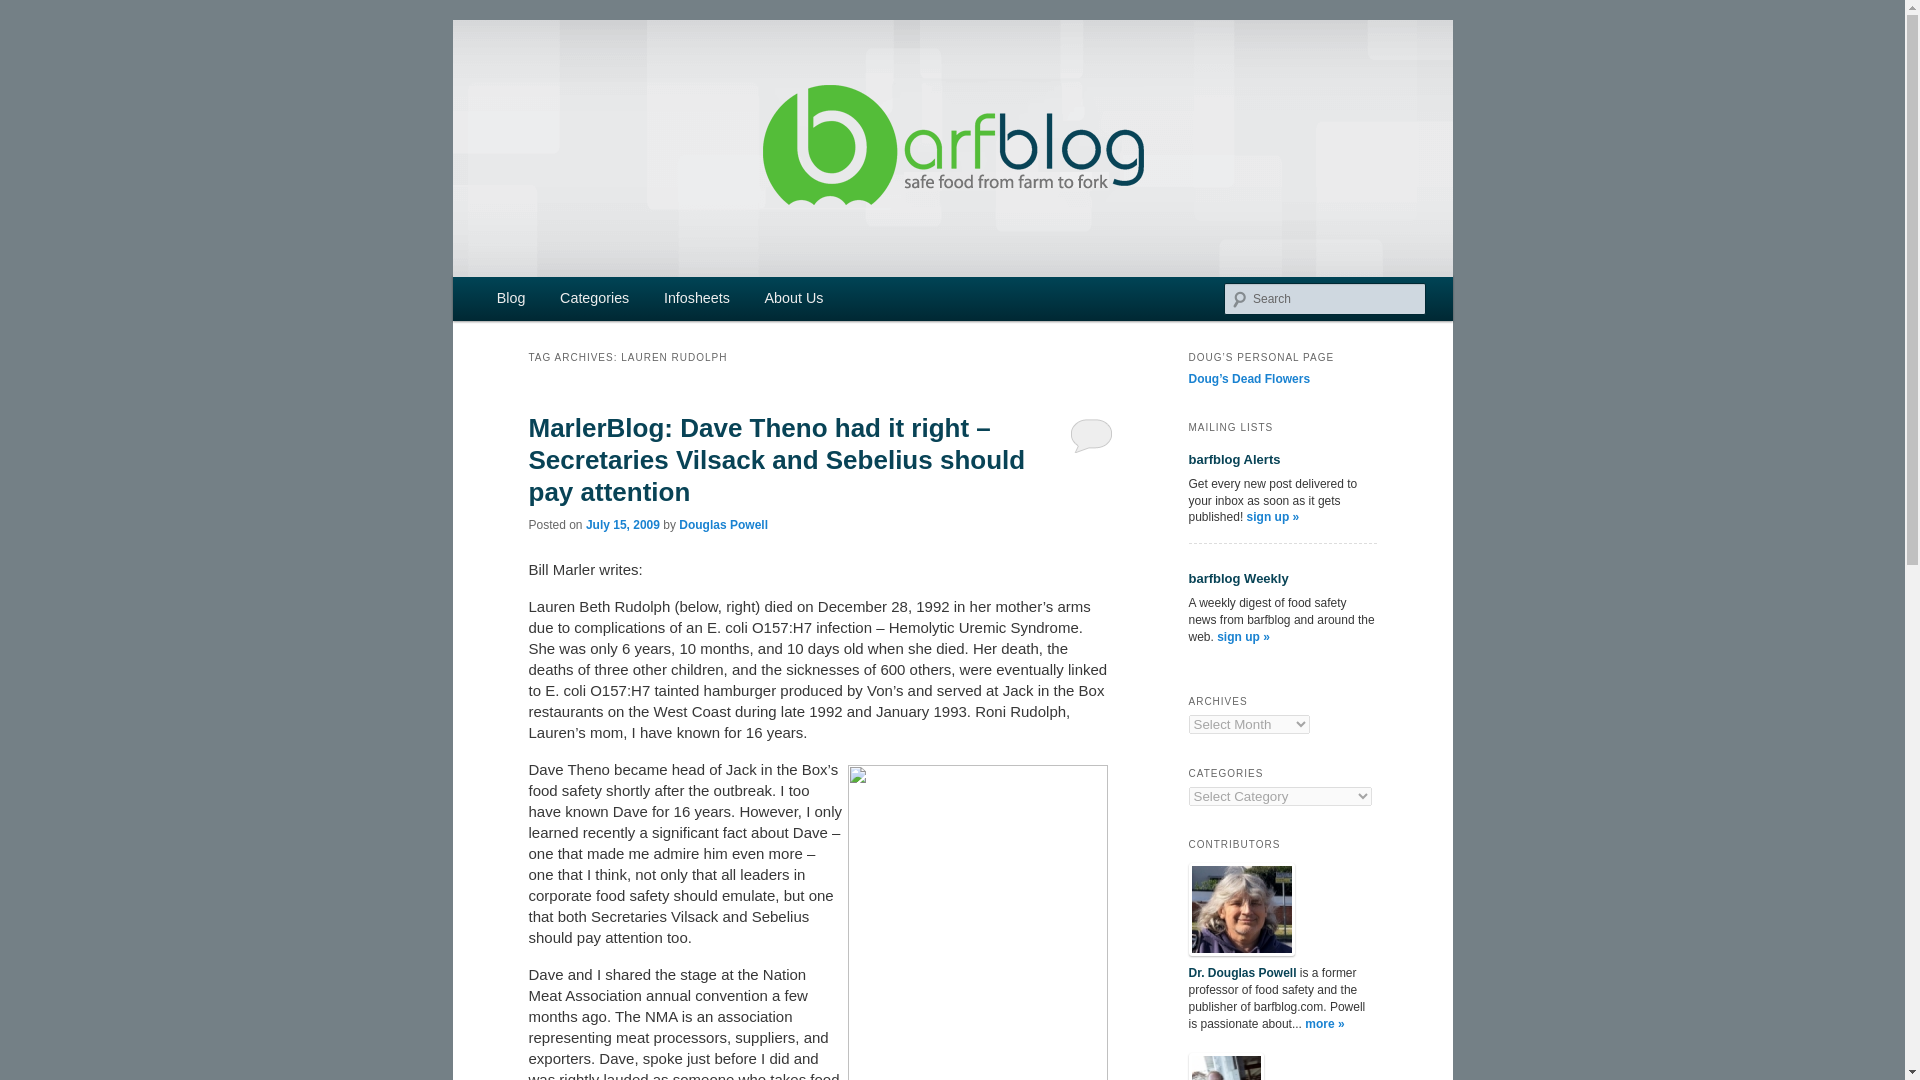  Describe the element at coordinates (512, 298) in the screenshot. I see `Blog` at that location.